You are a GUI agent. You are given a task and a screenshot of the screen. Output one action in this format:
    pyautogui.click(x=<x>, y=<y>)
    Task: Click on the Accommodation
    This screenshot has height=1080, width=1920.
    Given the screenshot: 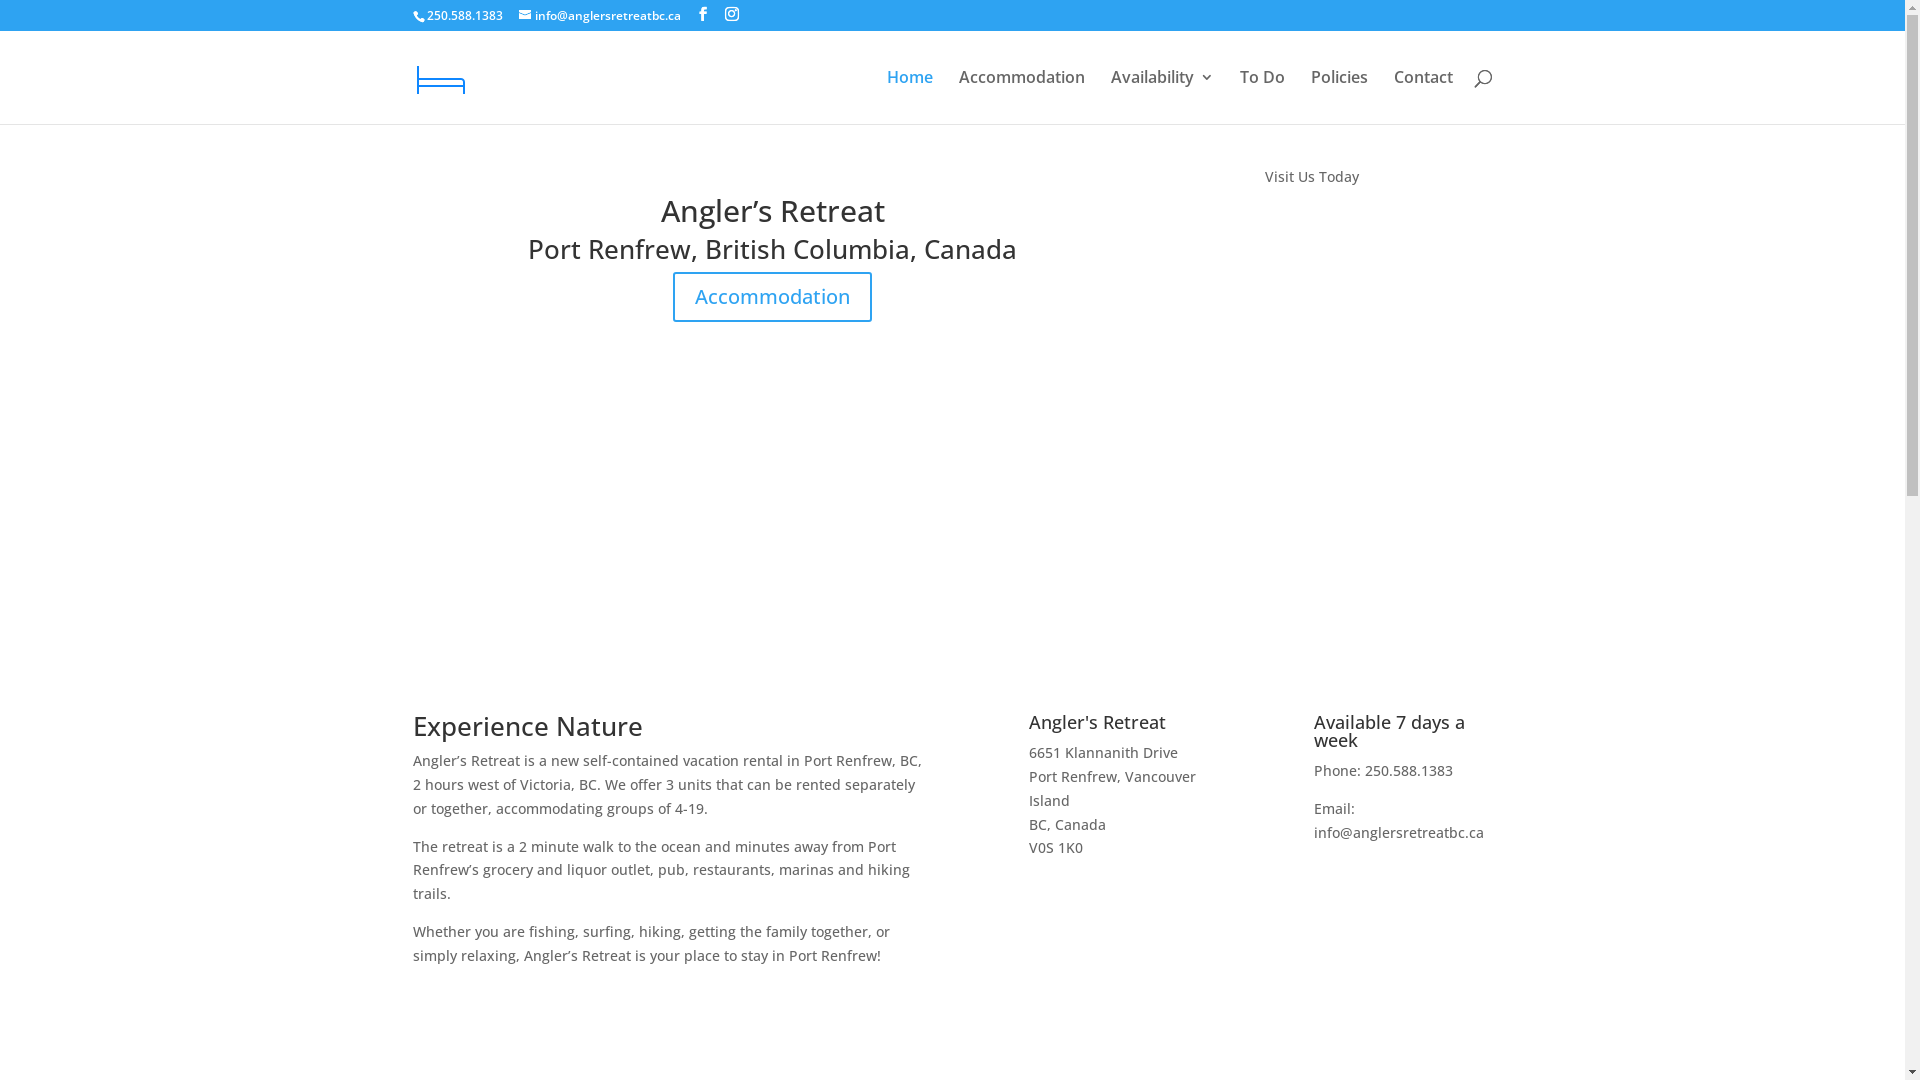 What is the action you would take?
    pyautogui.click(x=772, y=297)
    